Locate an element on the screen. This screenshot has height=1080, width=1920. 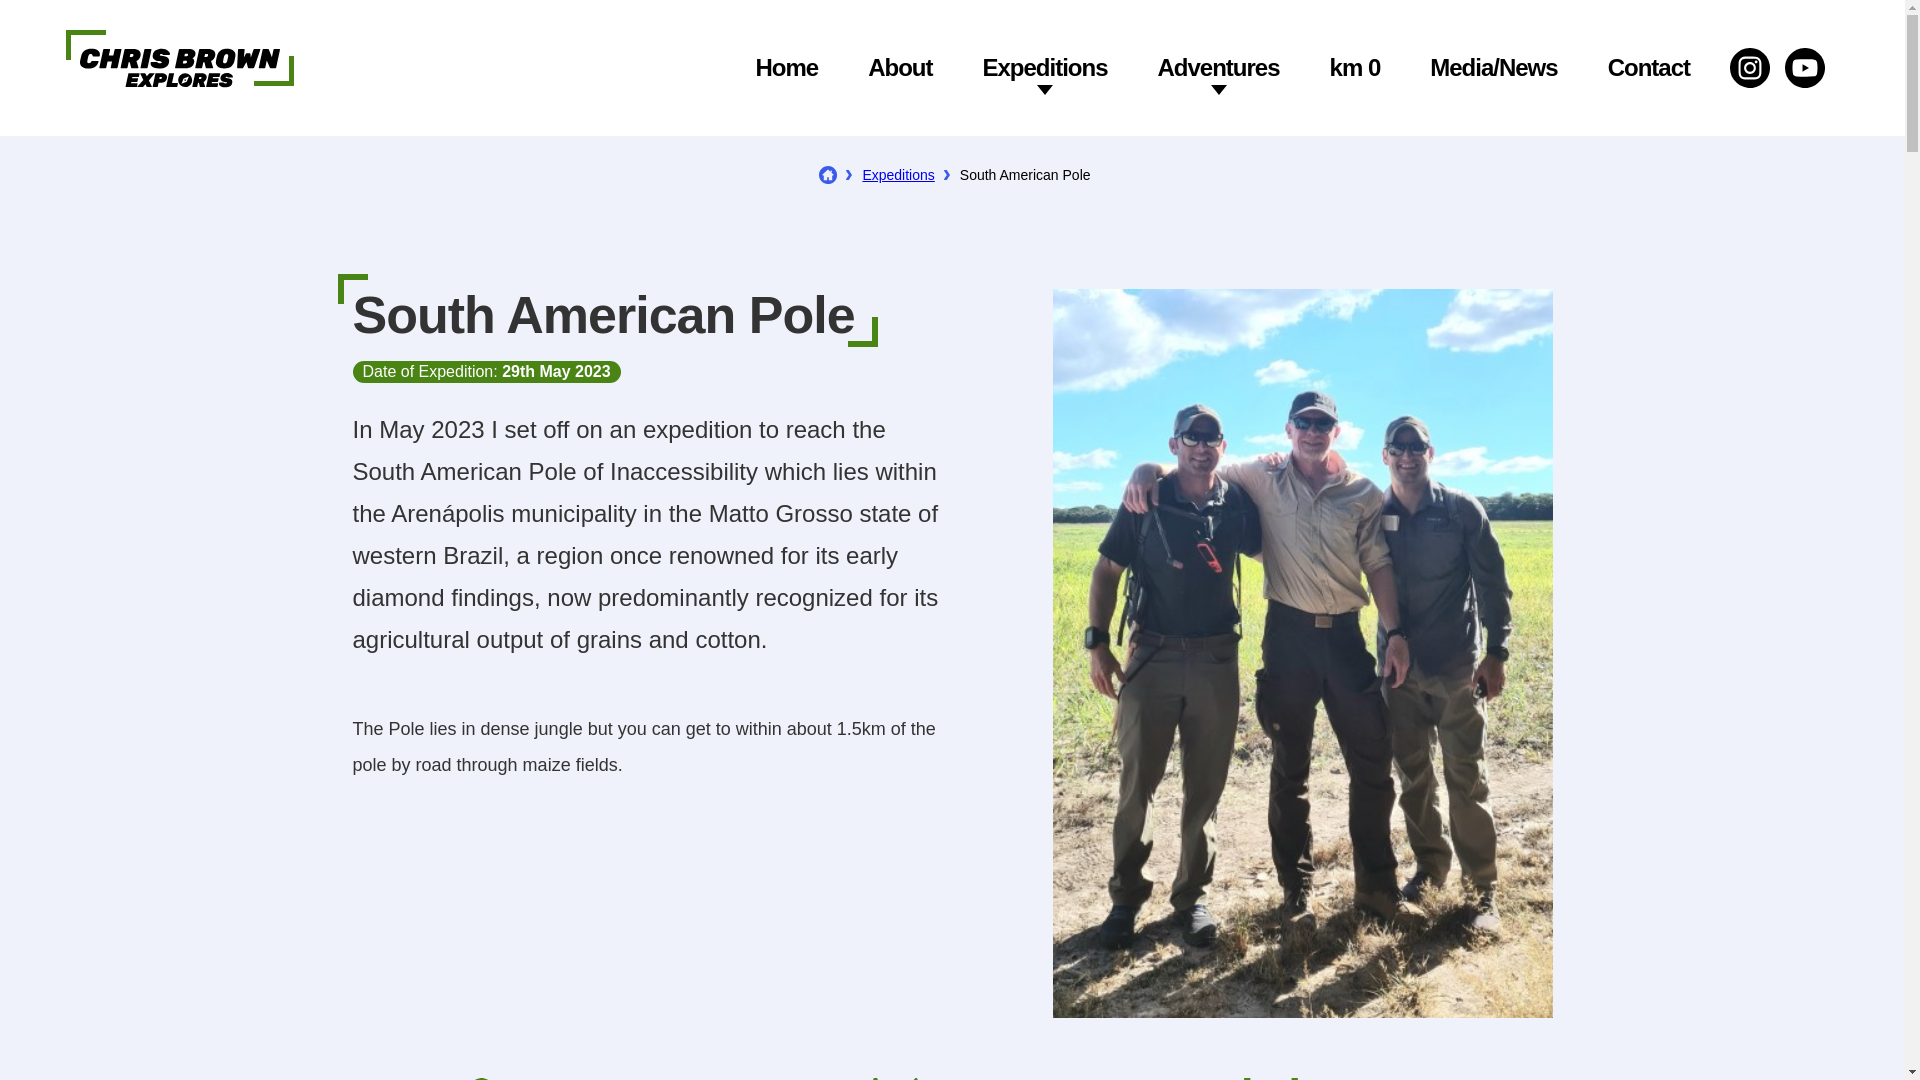
Expeditions is located at coordinates (1044, 68).